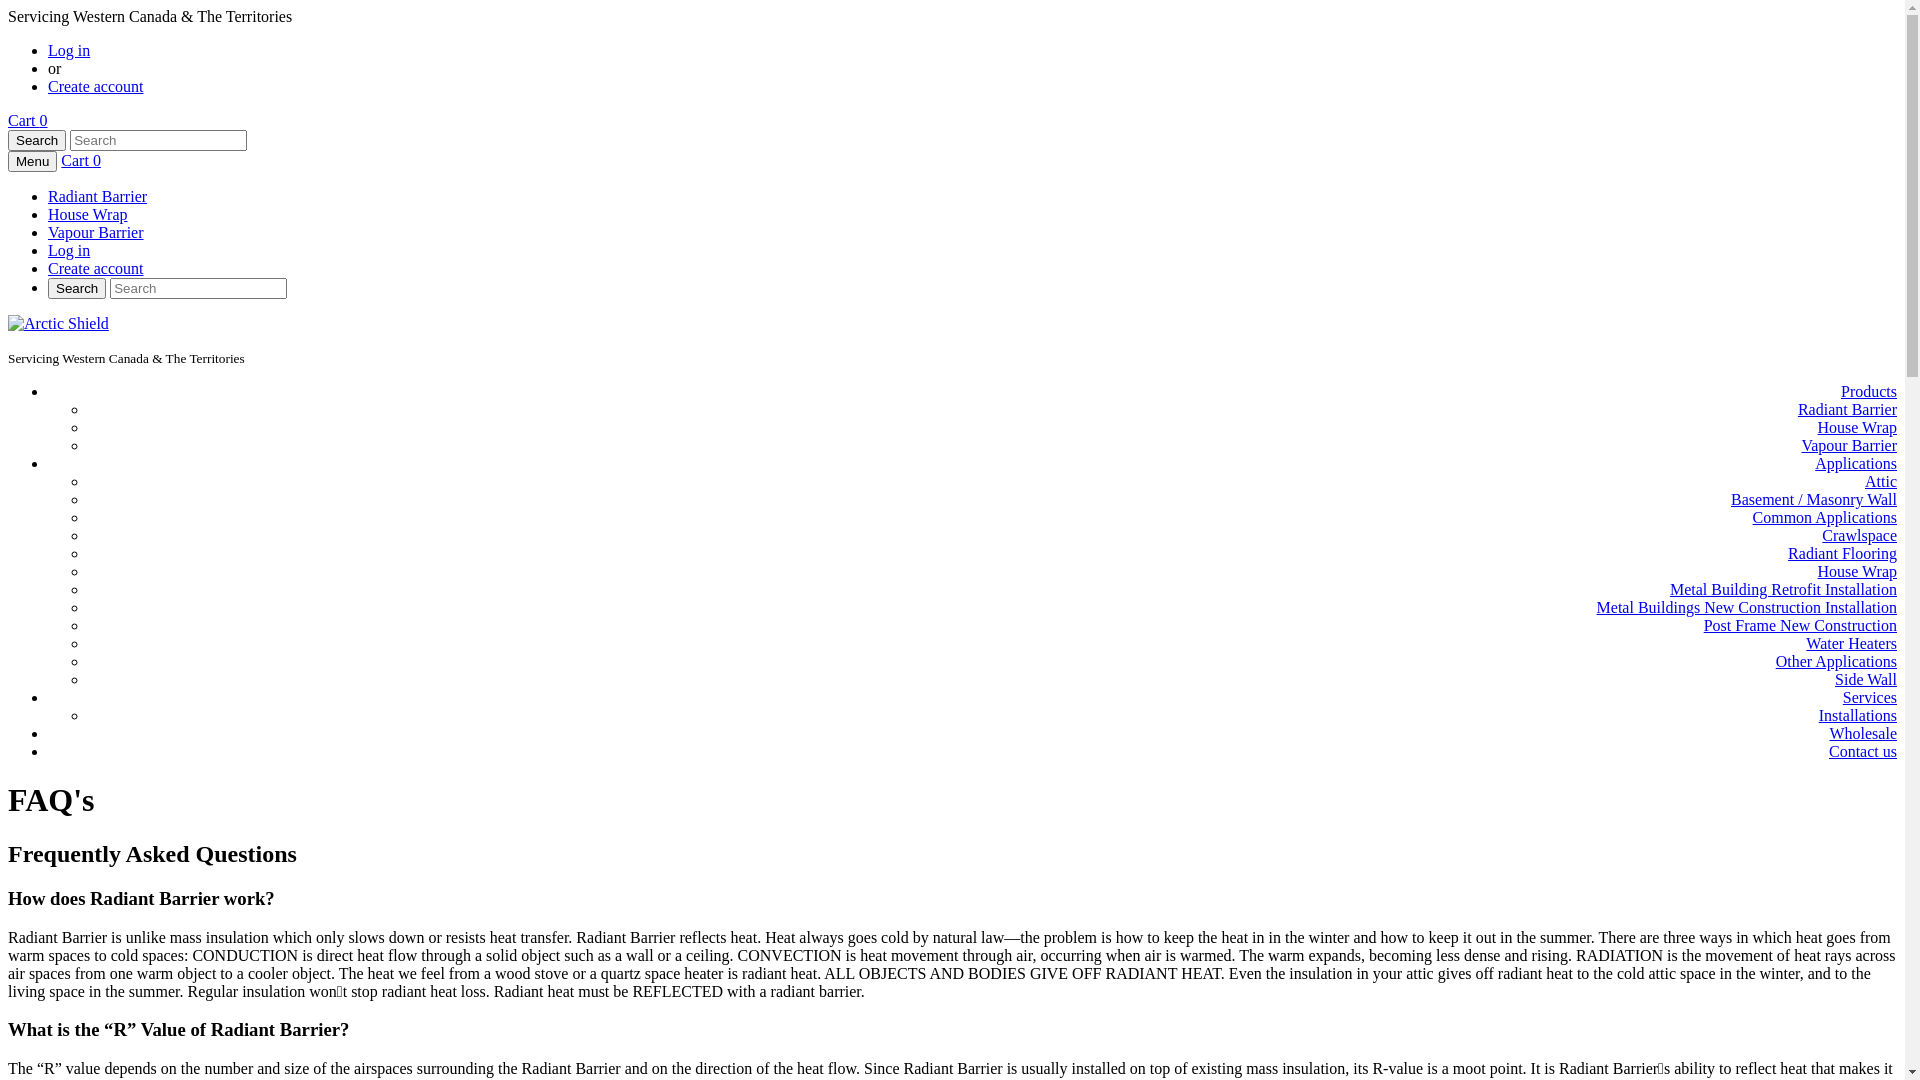 The width and height of the screenshot is (1920, 1080). What do you see at coordinates (1870, 698) in the screenshot?
I see `Services` at bounding box center [1870, 698].